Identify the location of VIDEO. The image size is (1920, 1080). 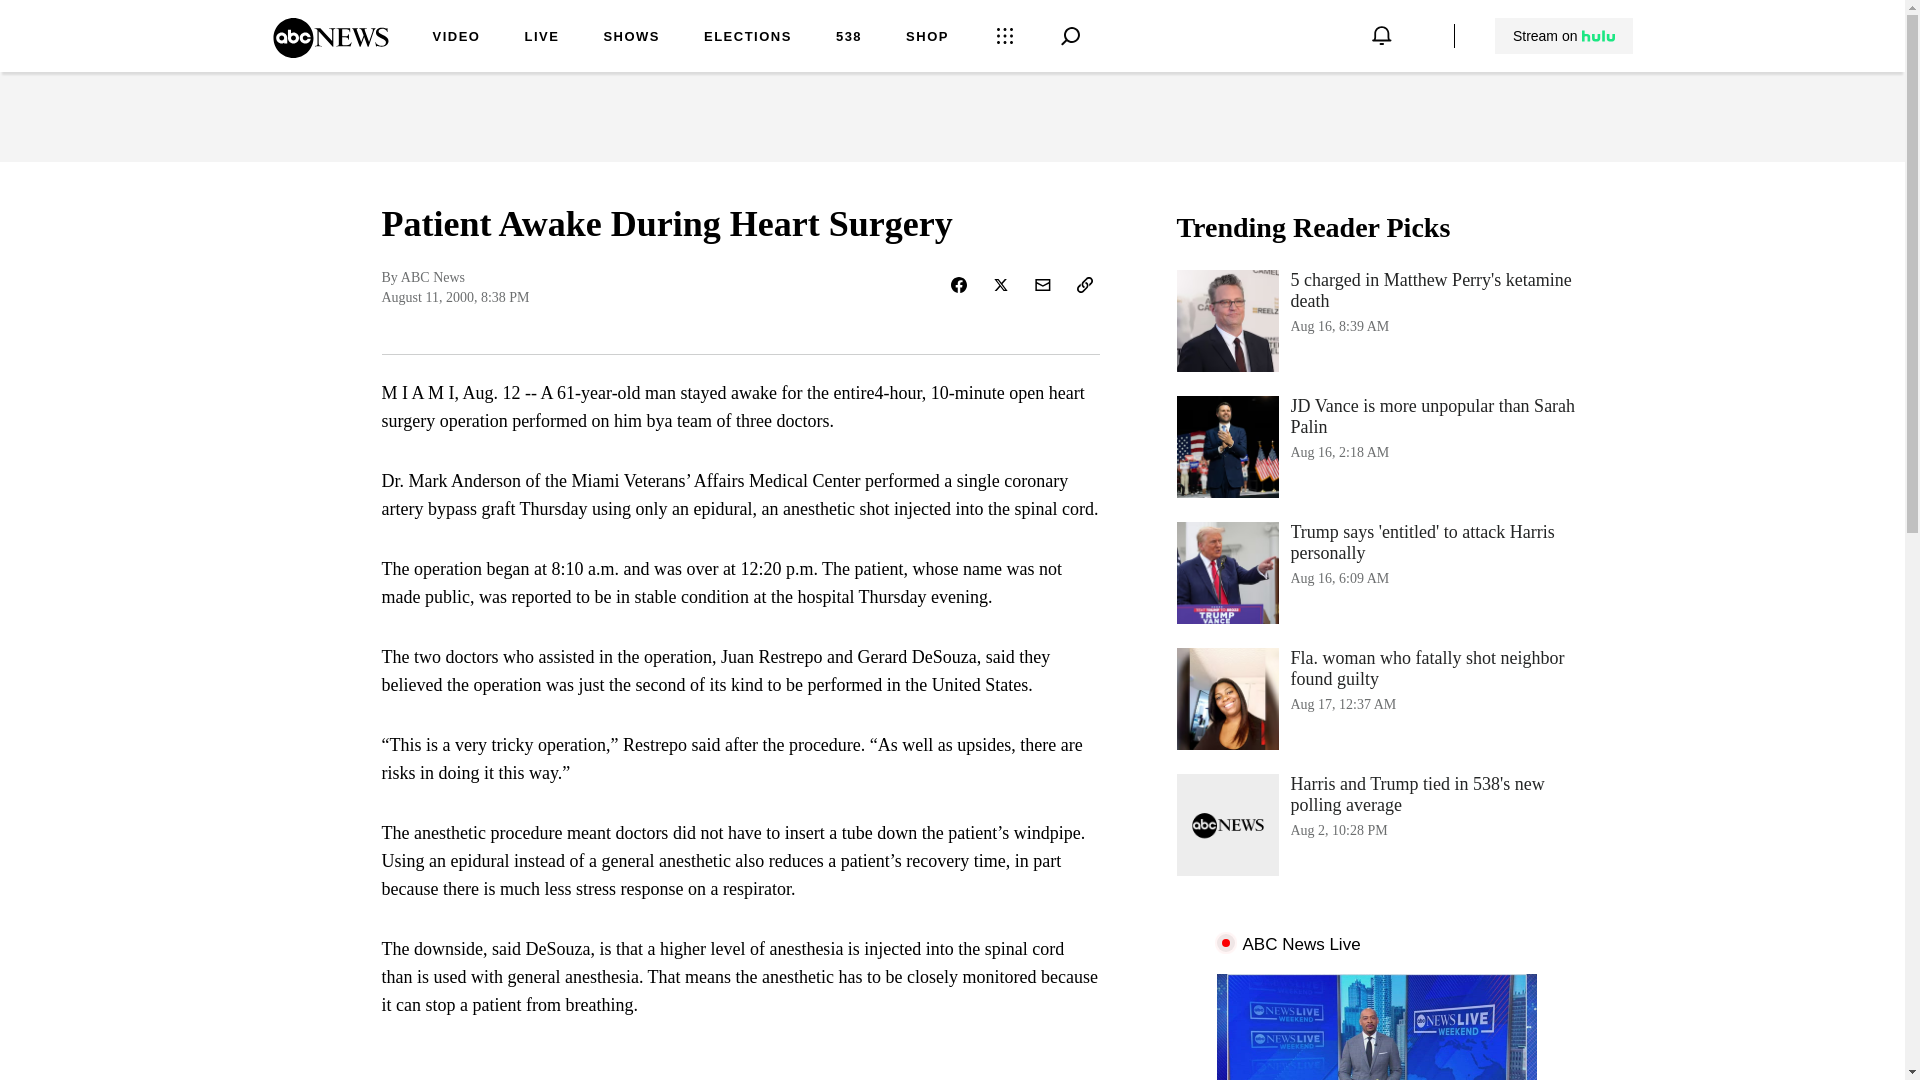
(456, 38).